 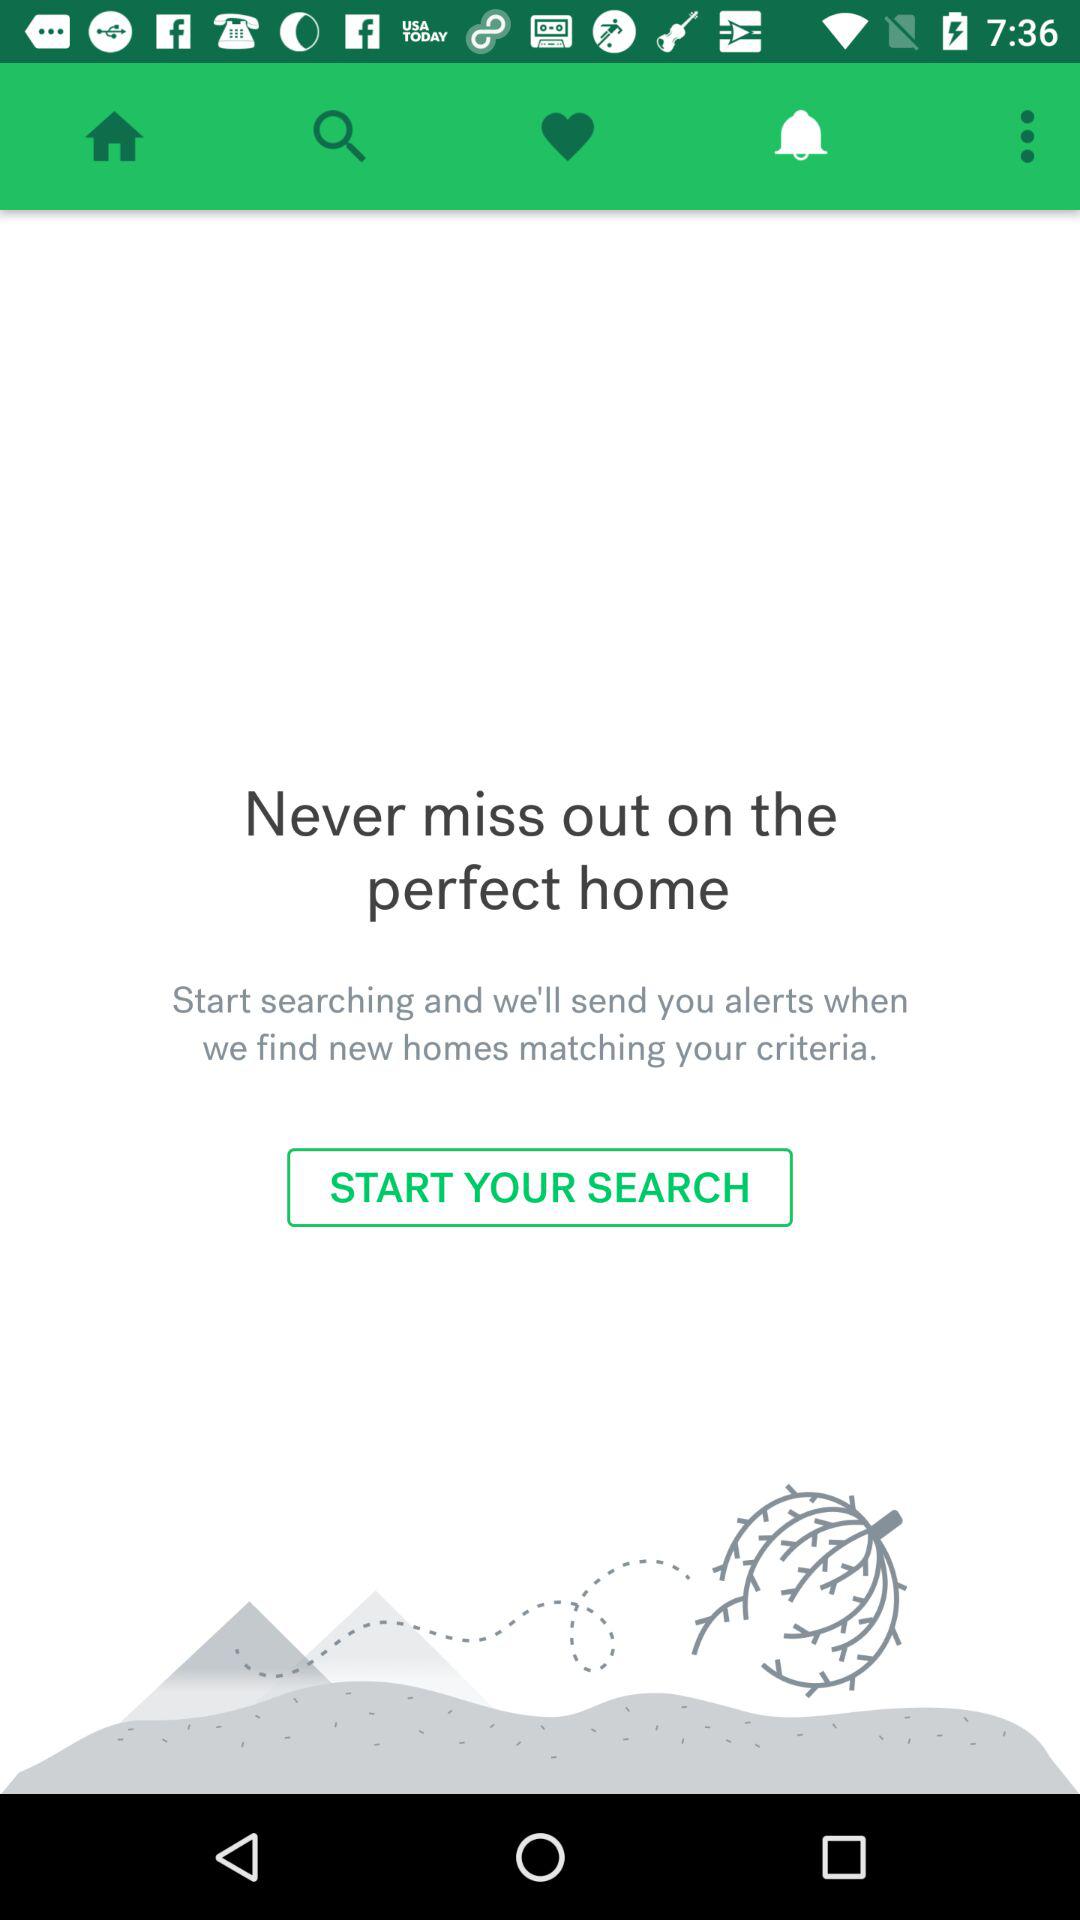 I want to click on alerts page, so click(x=800, y=136).